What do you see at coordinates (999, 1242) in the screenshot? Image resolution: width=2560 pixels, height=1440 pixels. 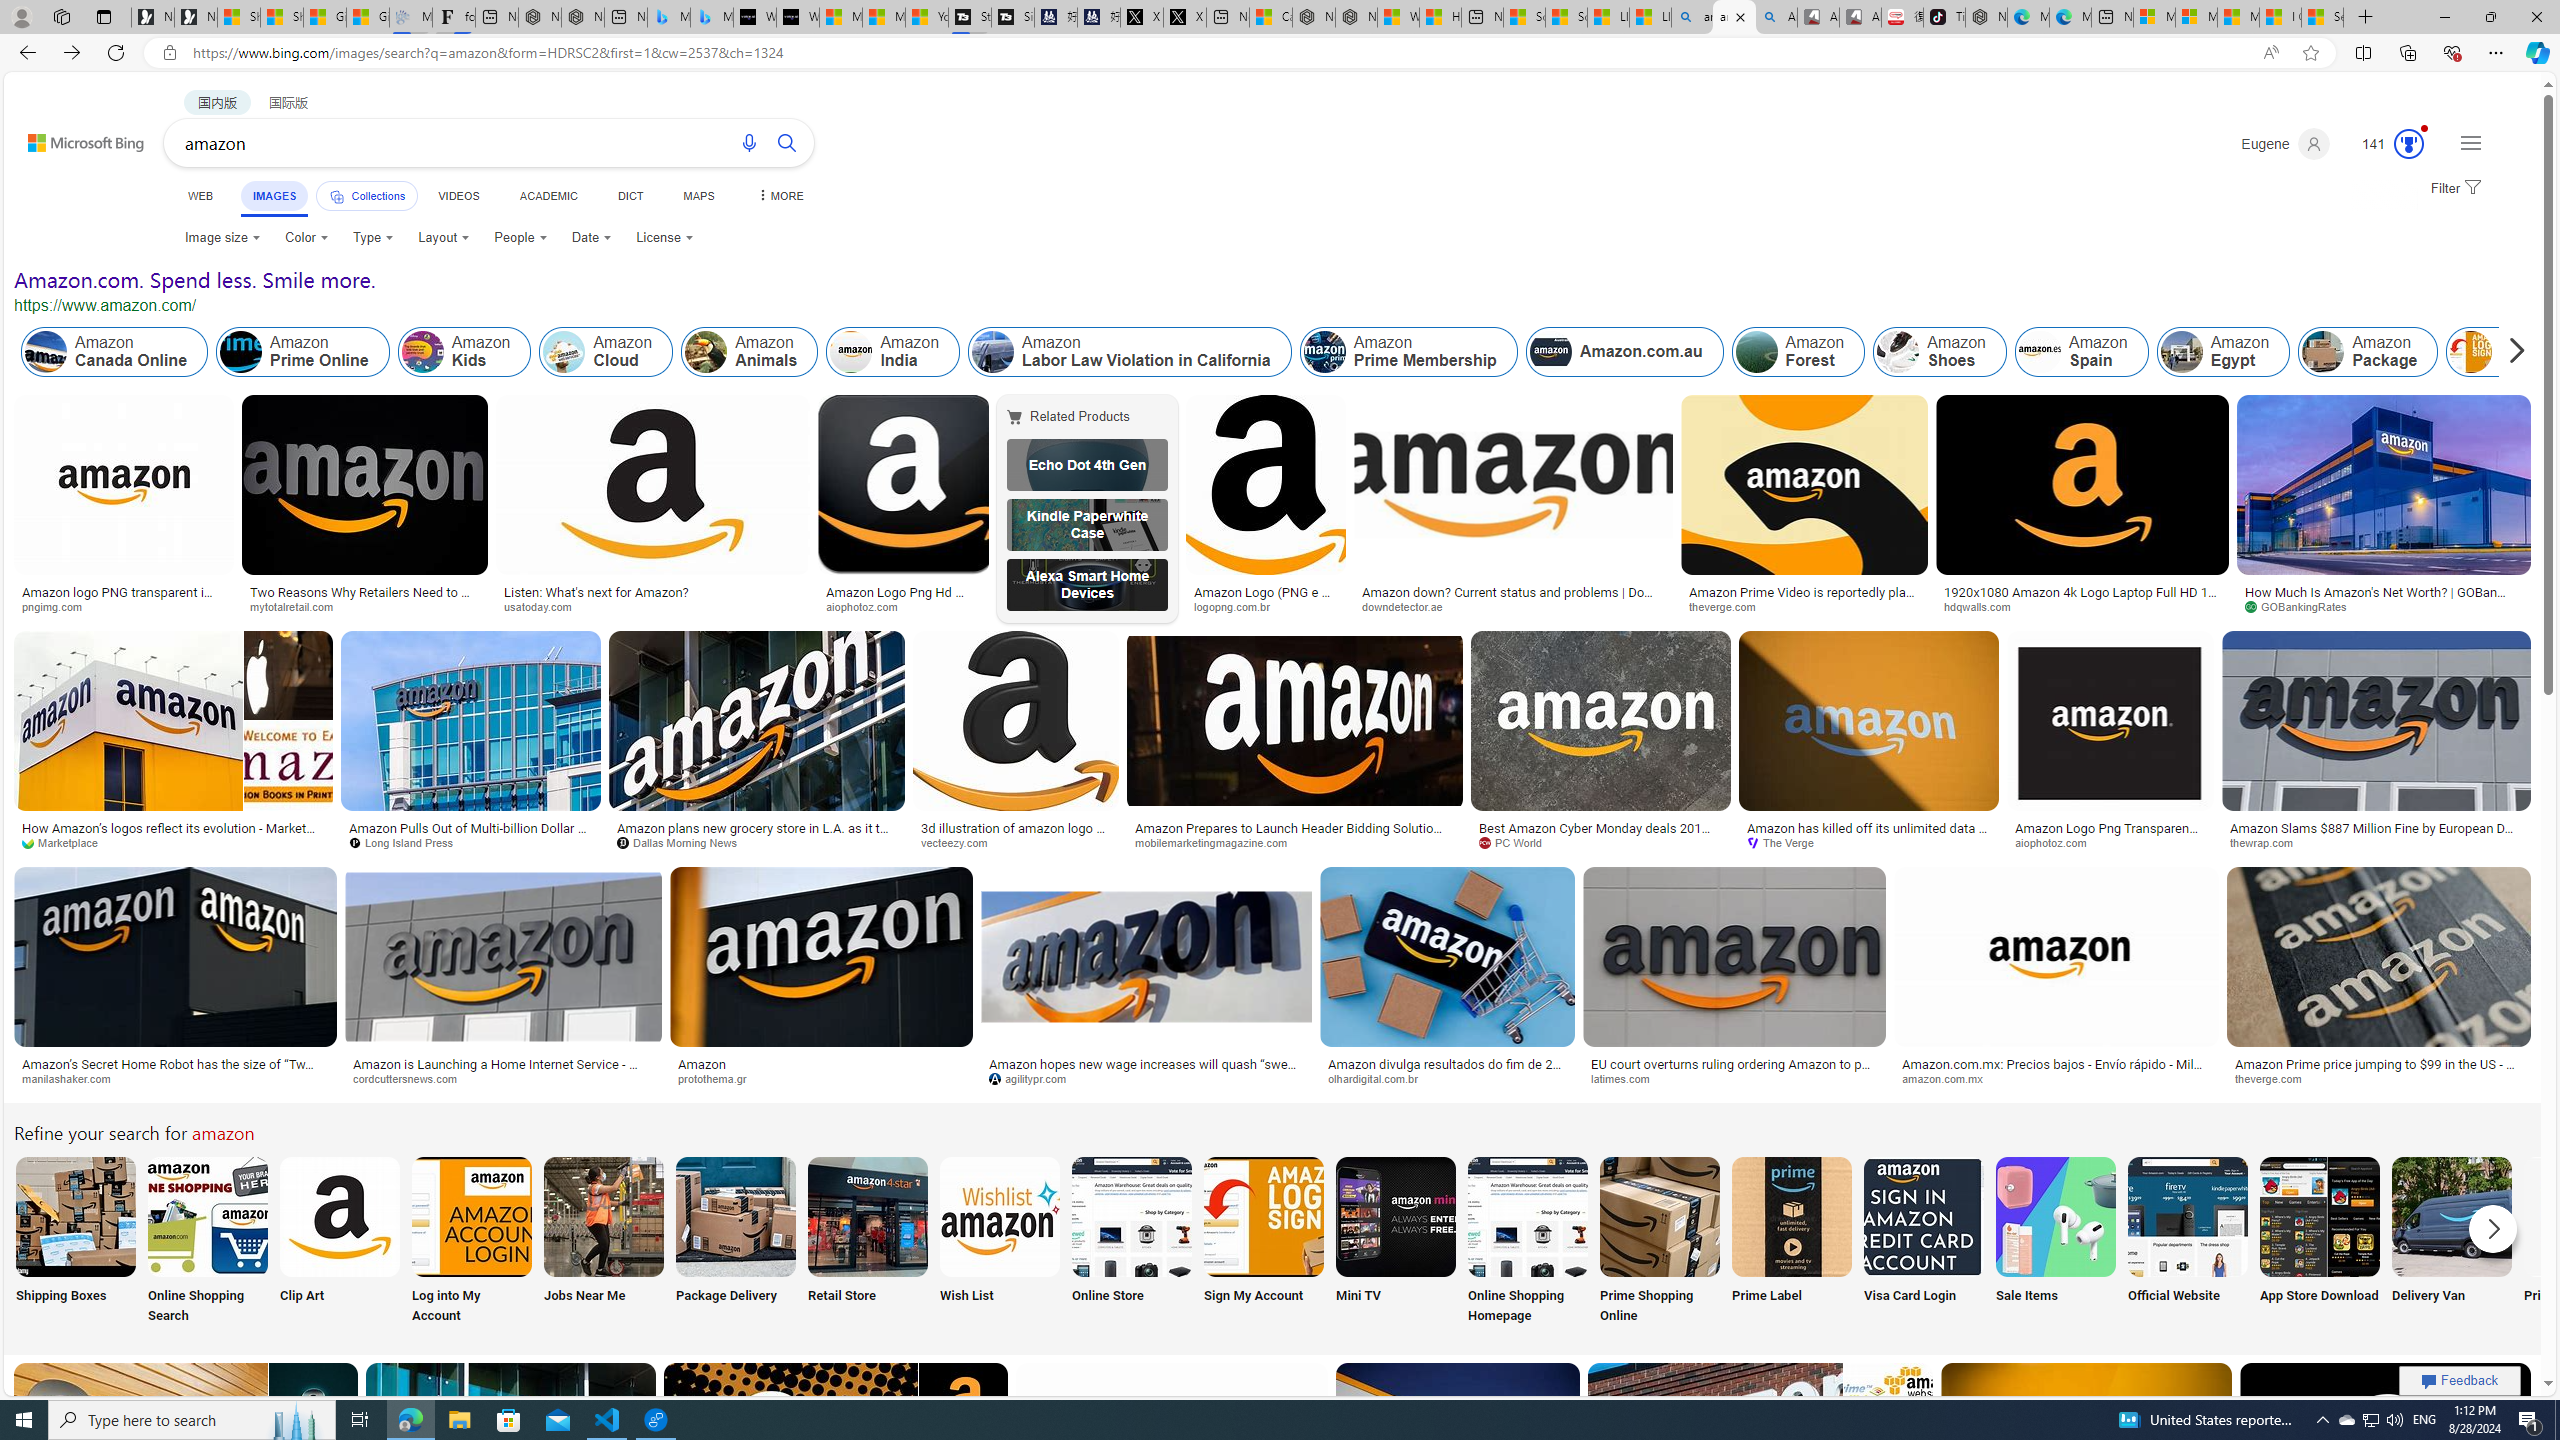 I see `Amazon Wish List Wish List` at bounding box center [999, 1242].